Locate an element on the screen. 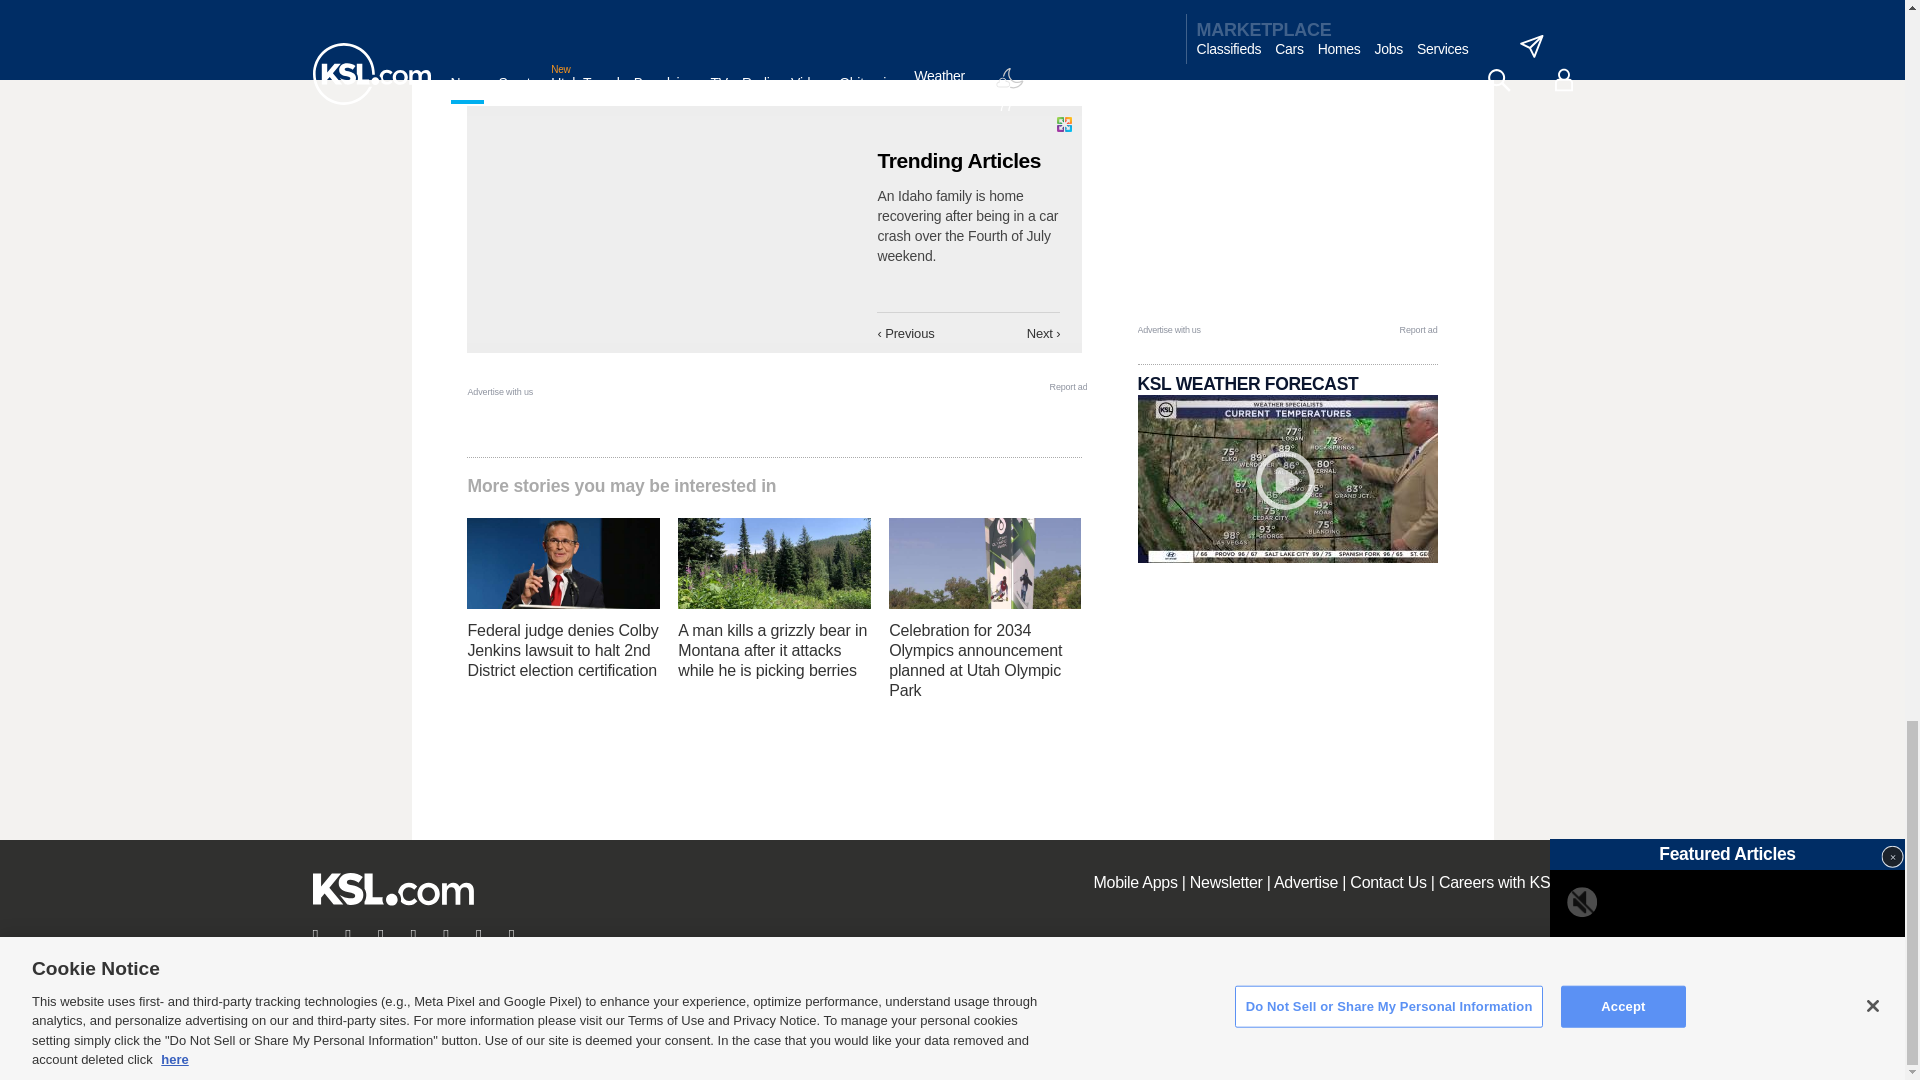  3rd party ad content is located at coordinates (1288, 196).